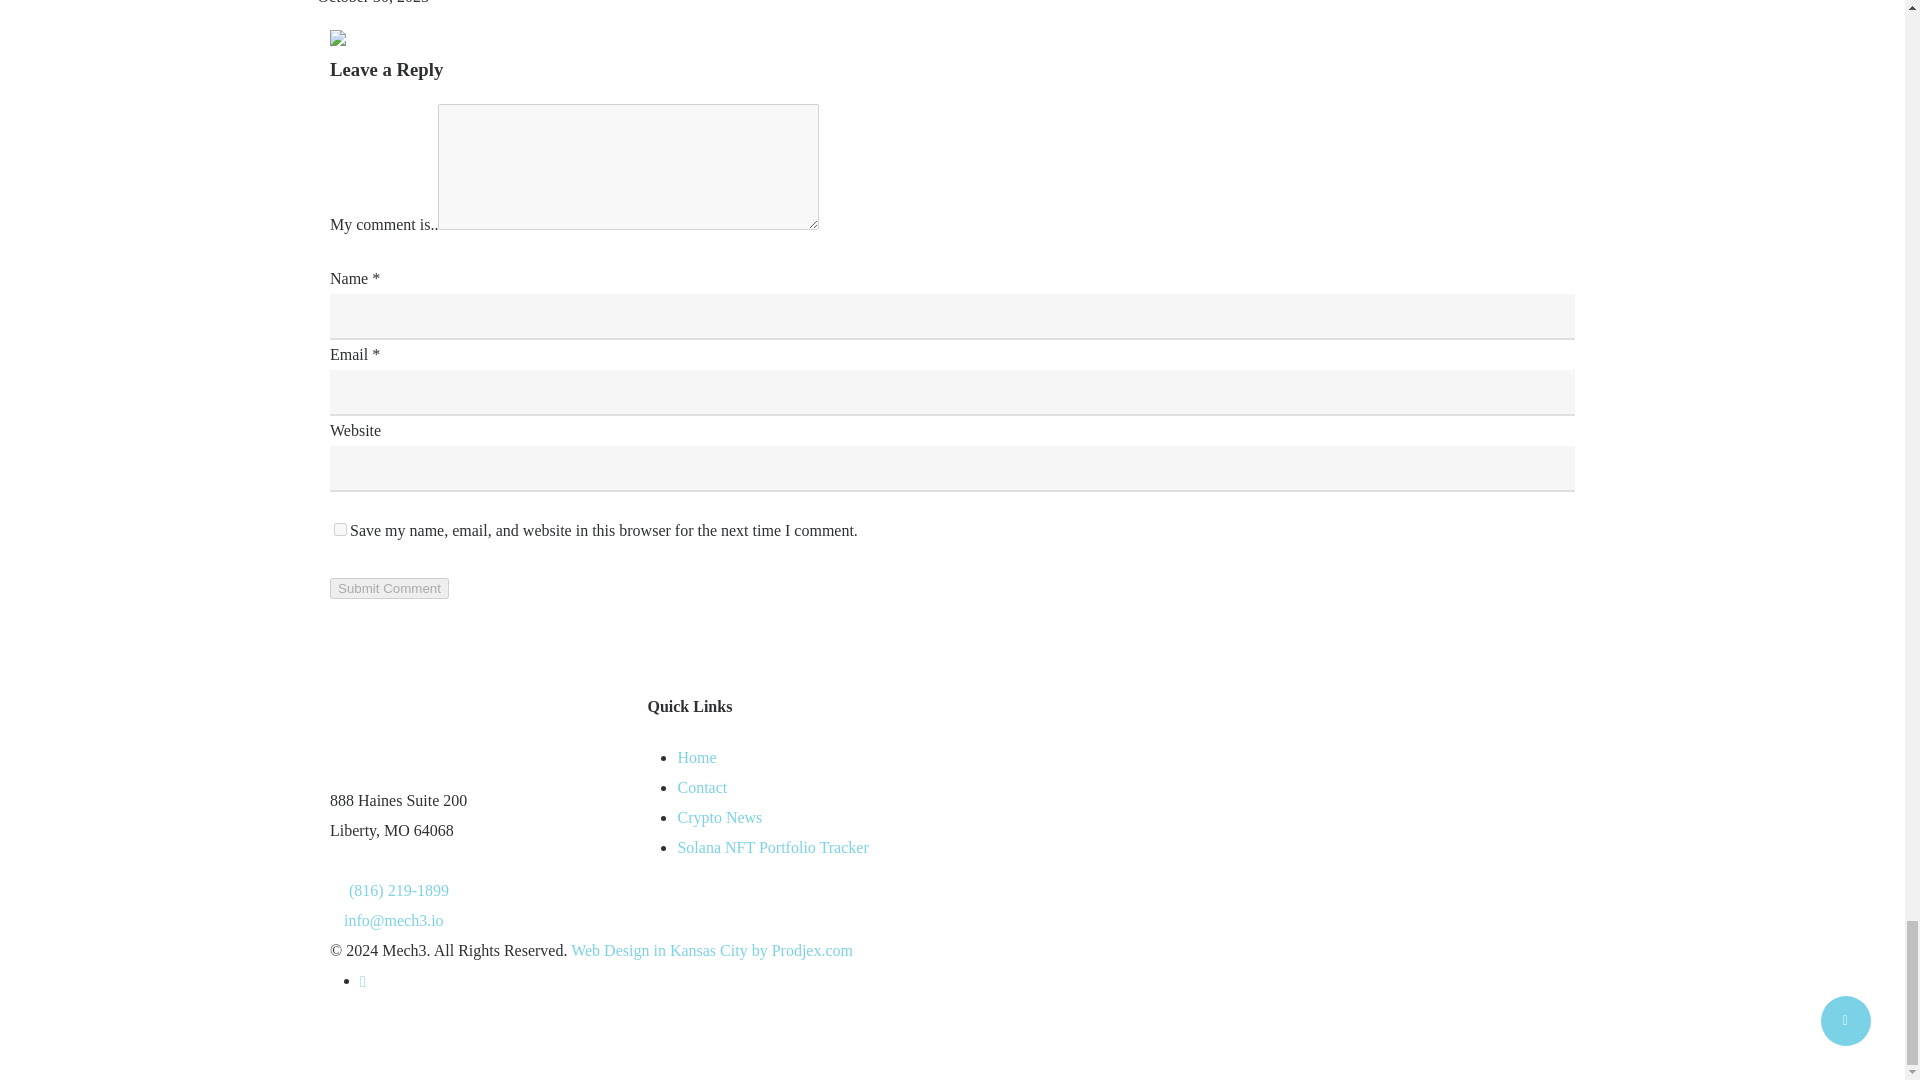 The image size is (1920, 1080). Describe the element at coordinates (696, 757) in the screenshot. I see `Home` at that location.